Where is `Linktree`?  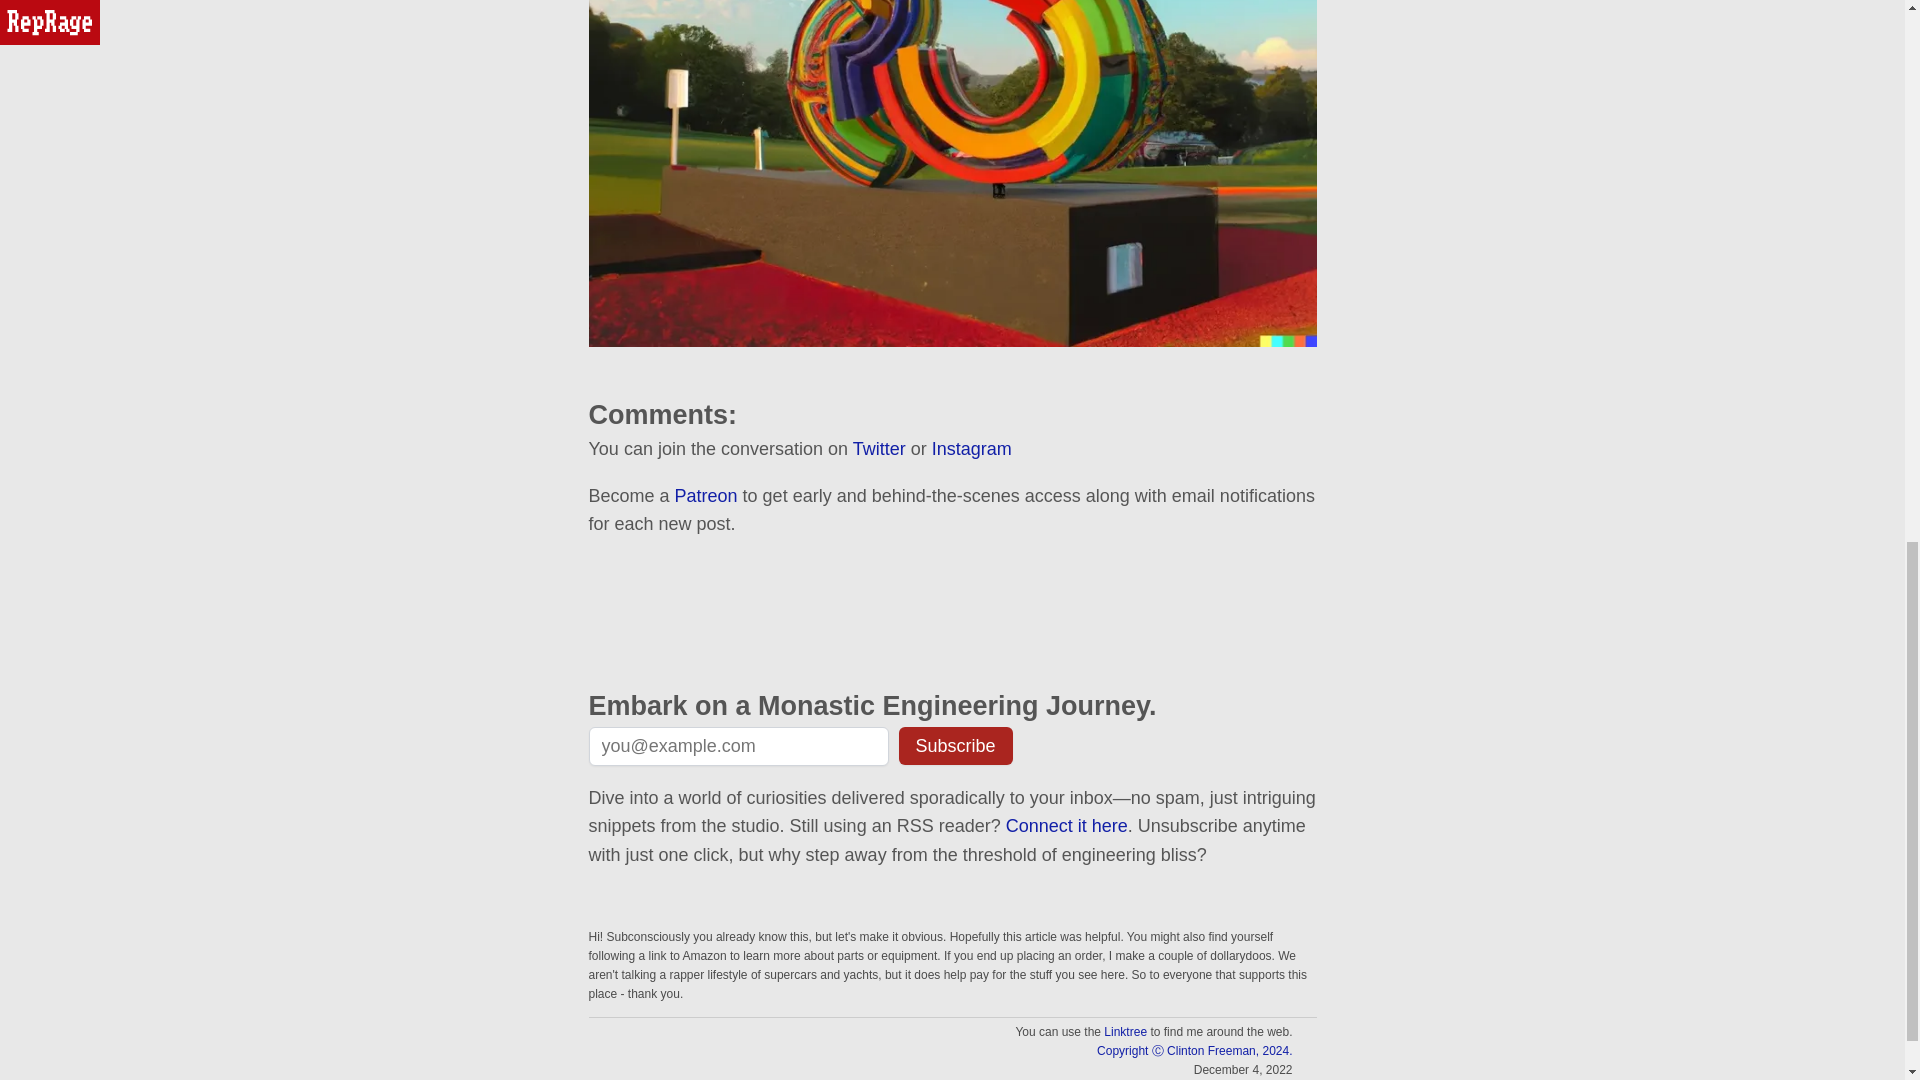 Linktree is located at coordinates (1125, 1031).